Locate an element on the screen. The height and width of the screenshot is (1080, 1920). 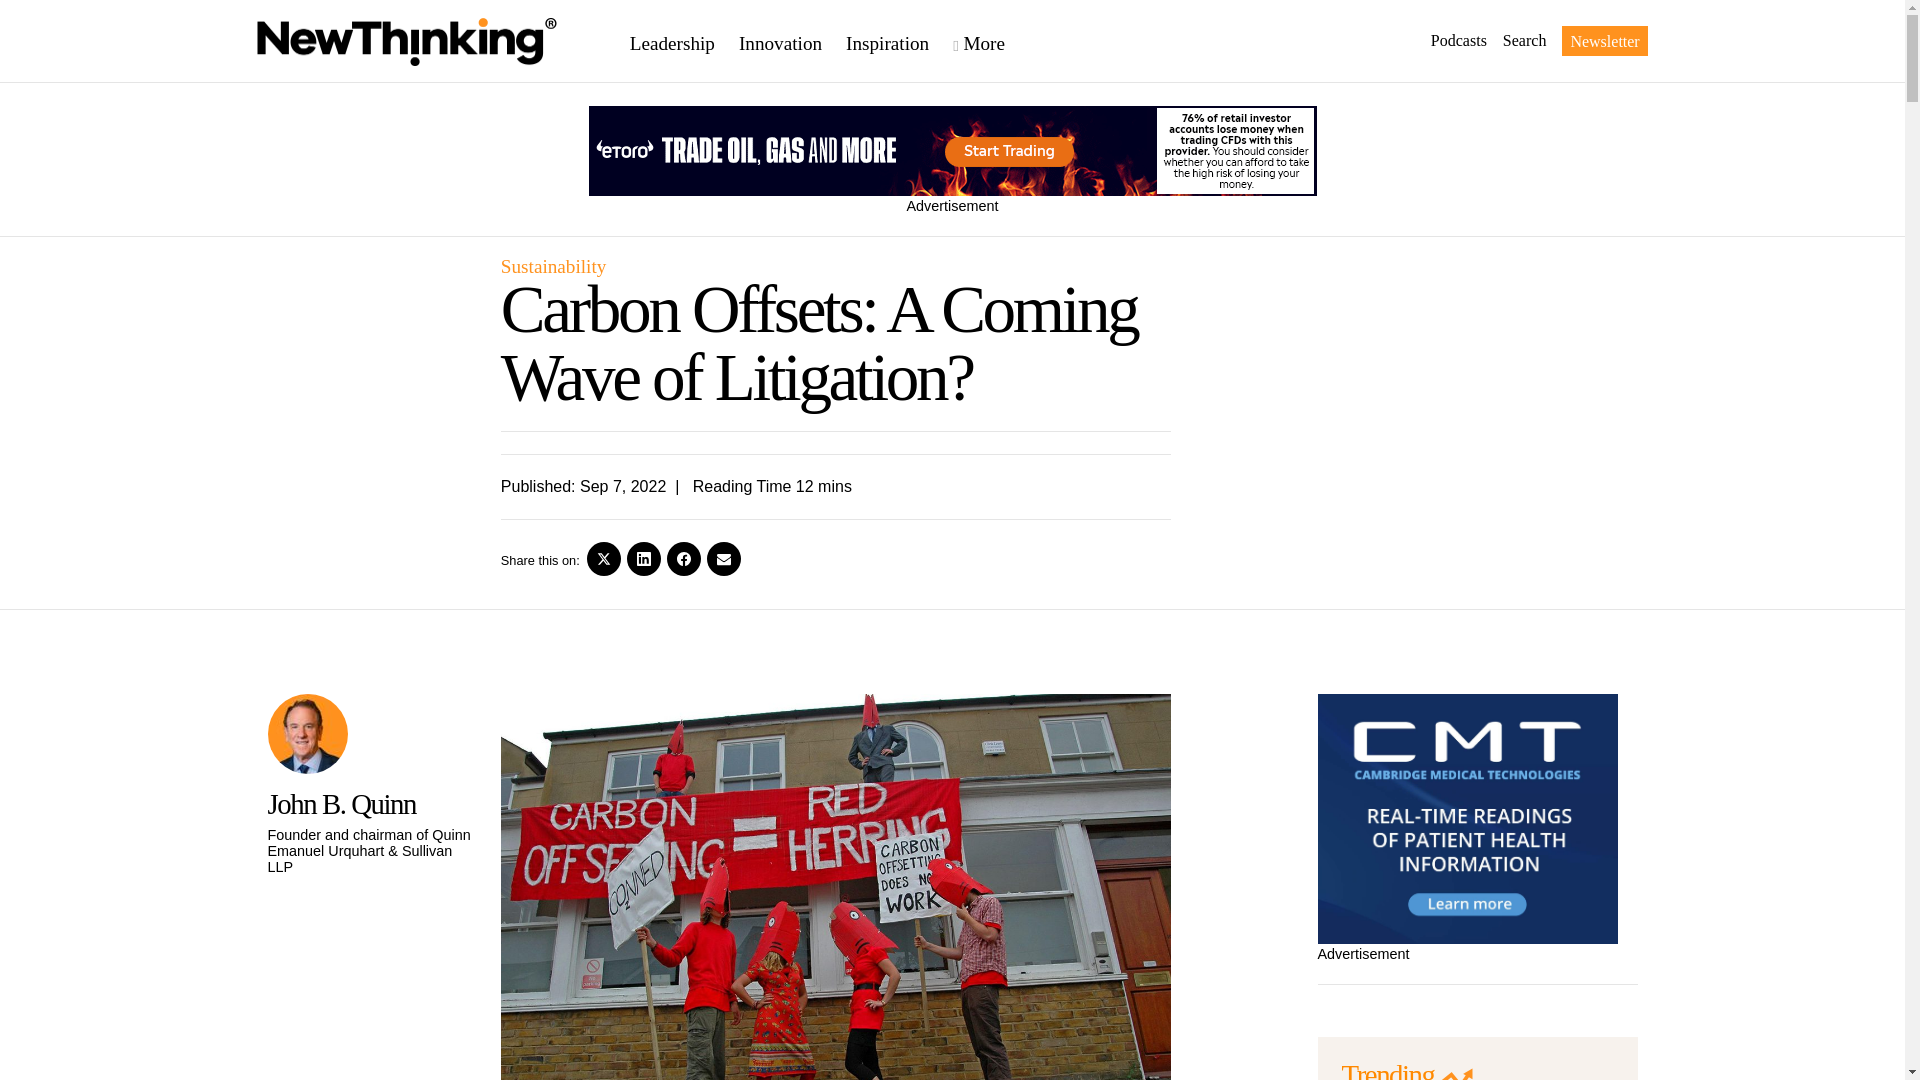
Sustainability is located at coordinates (554, 266).